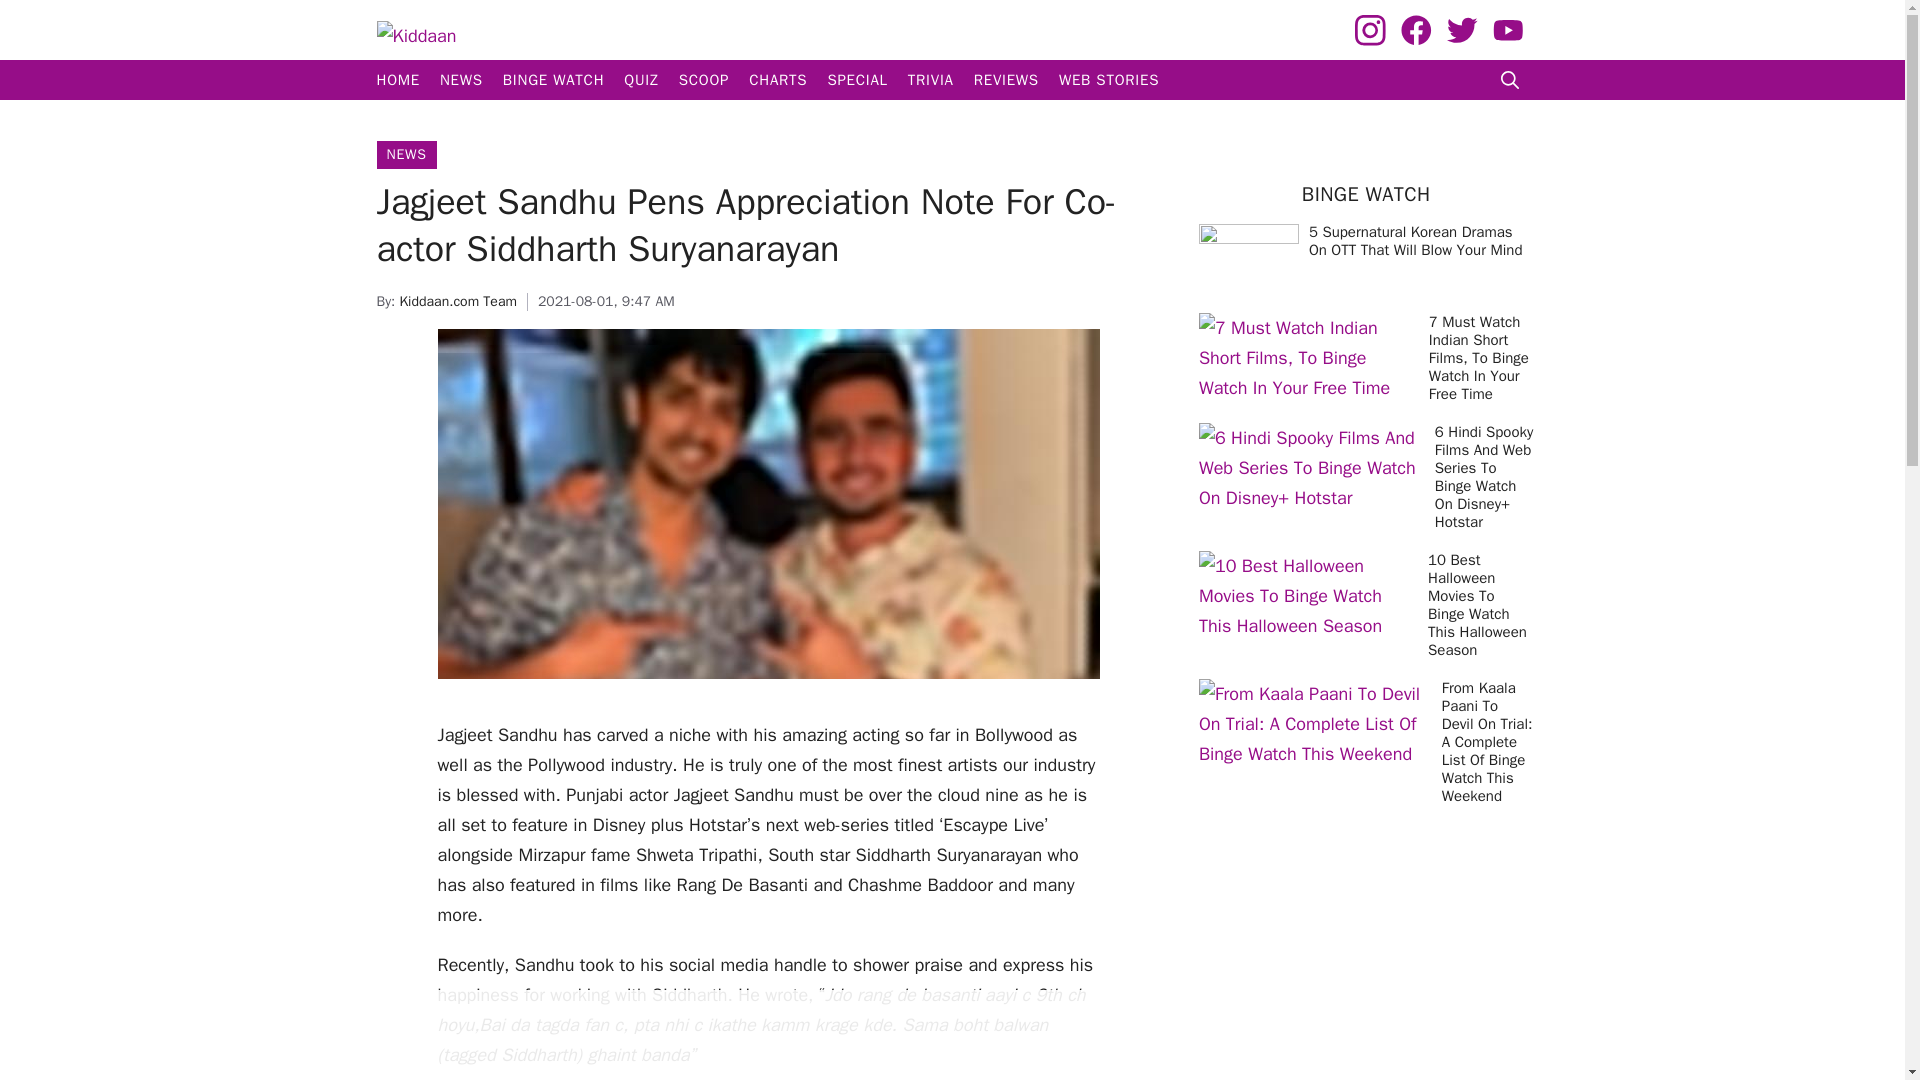 Image resolution: width=1920 pixels, height=1080 pixels. What do you see at coordinates (778, 80) in the screenshot?
I see `CHARTS` at bounding box center [778, 80].